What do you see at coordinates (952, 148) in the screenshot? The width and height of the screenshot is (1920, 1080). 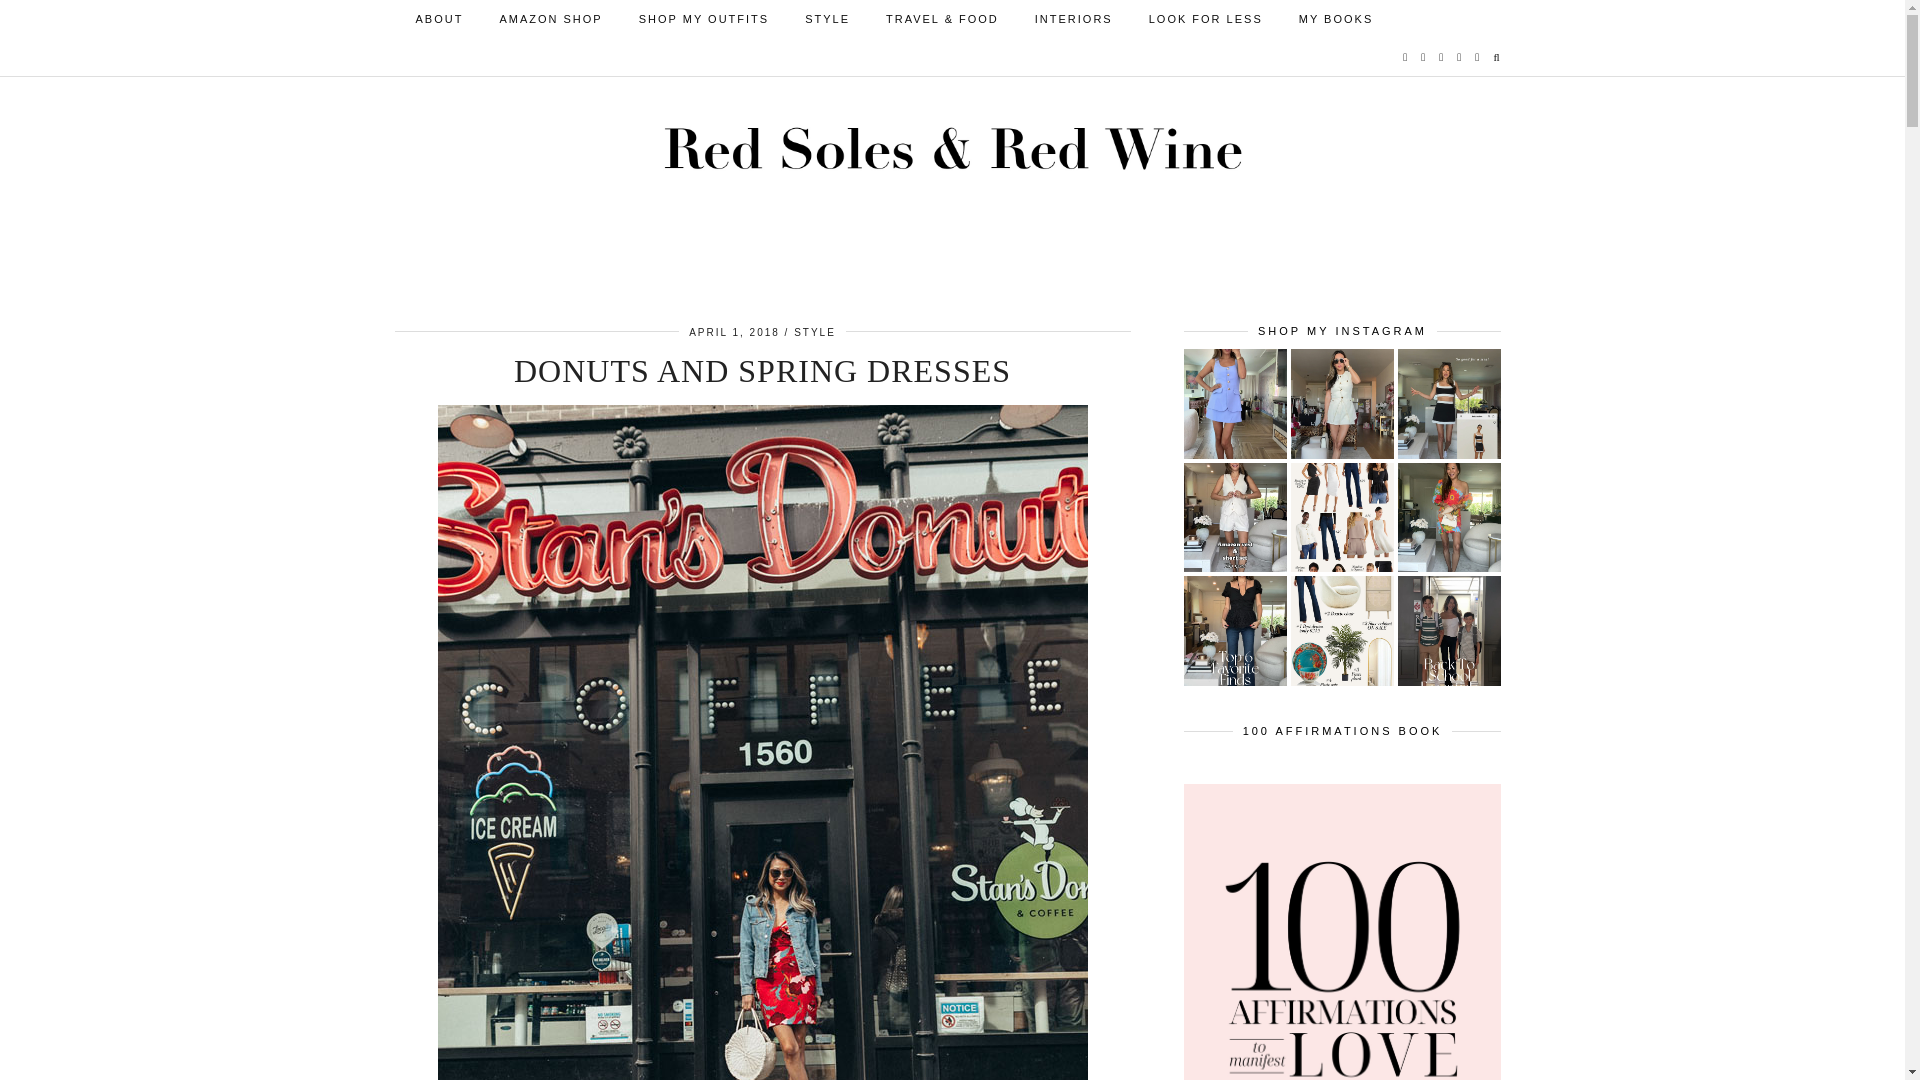 I see `Red Soles and Red Wine` at bounding box center [952, 148].